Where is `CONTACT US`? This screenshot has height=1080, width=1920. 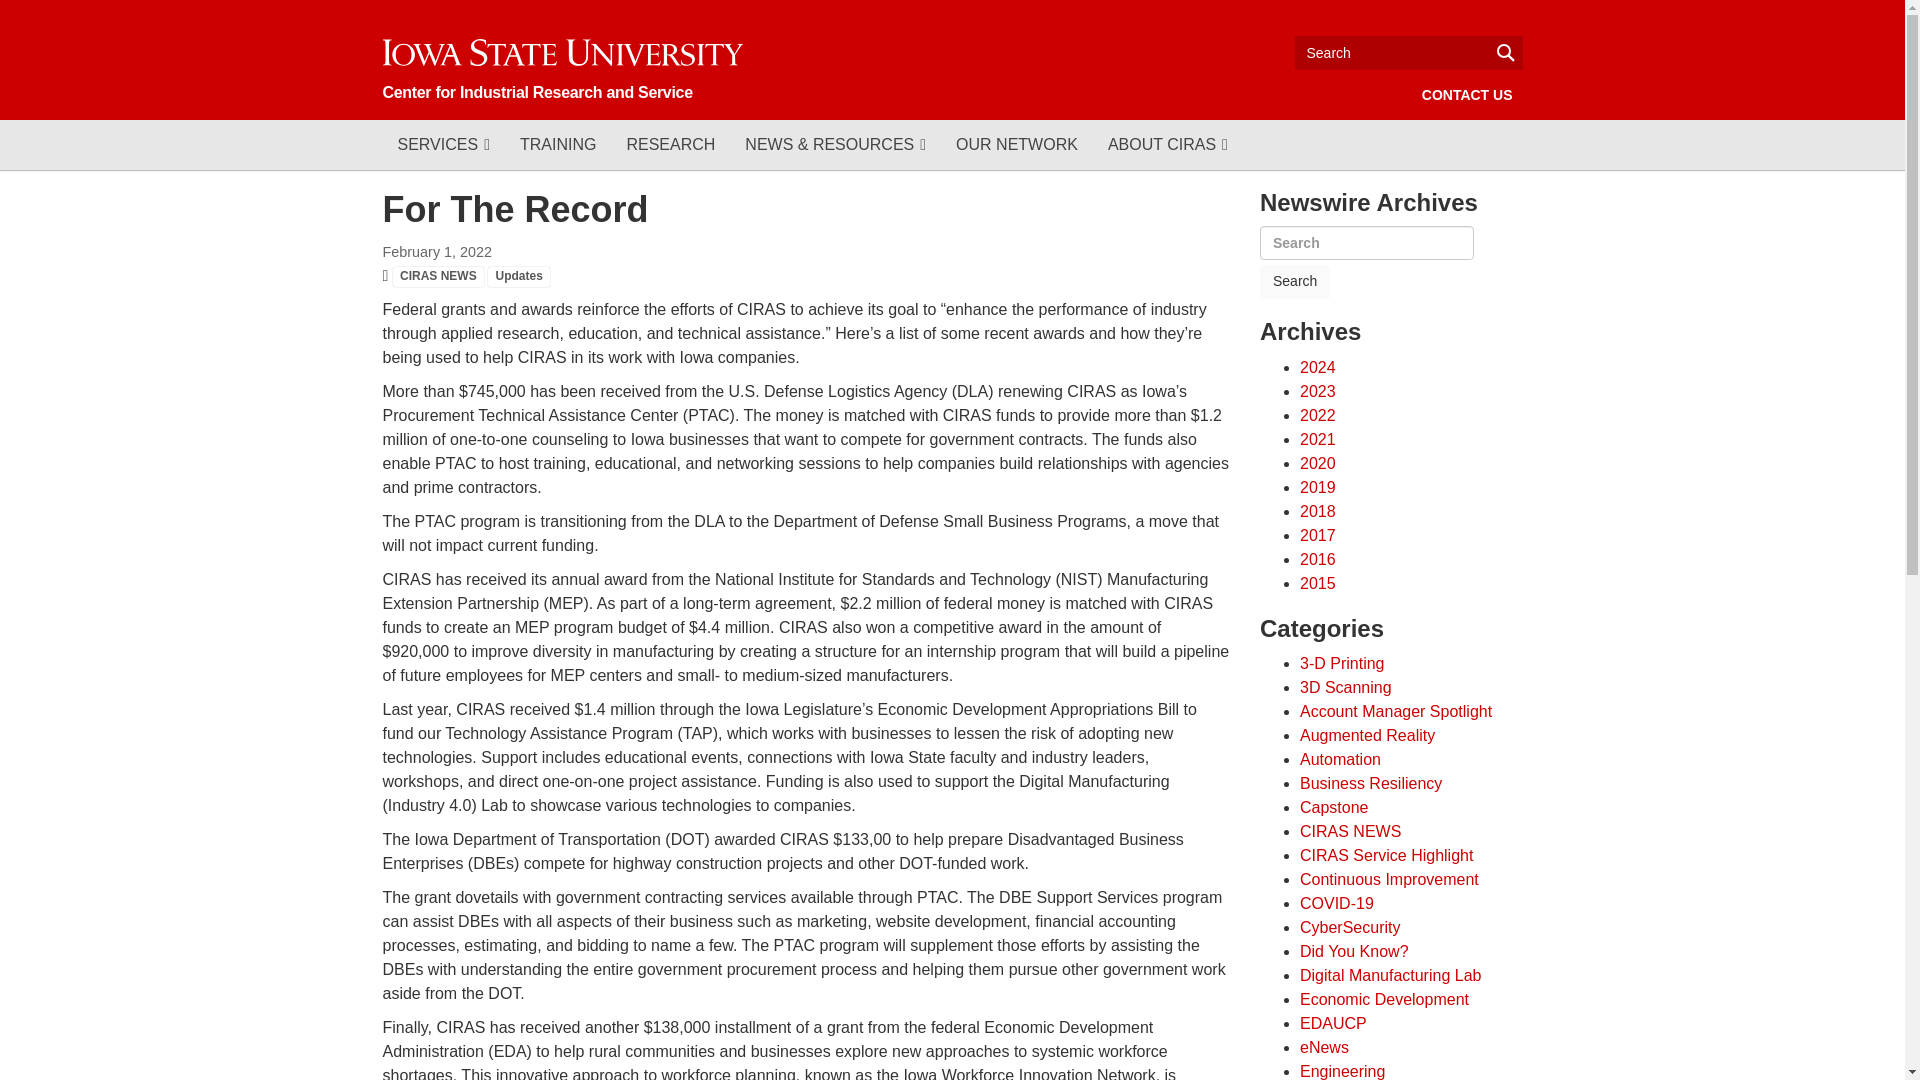 CONTACT US is located at coordinates (1466, 94).